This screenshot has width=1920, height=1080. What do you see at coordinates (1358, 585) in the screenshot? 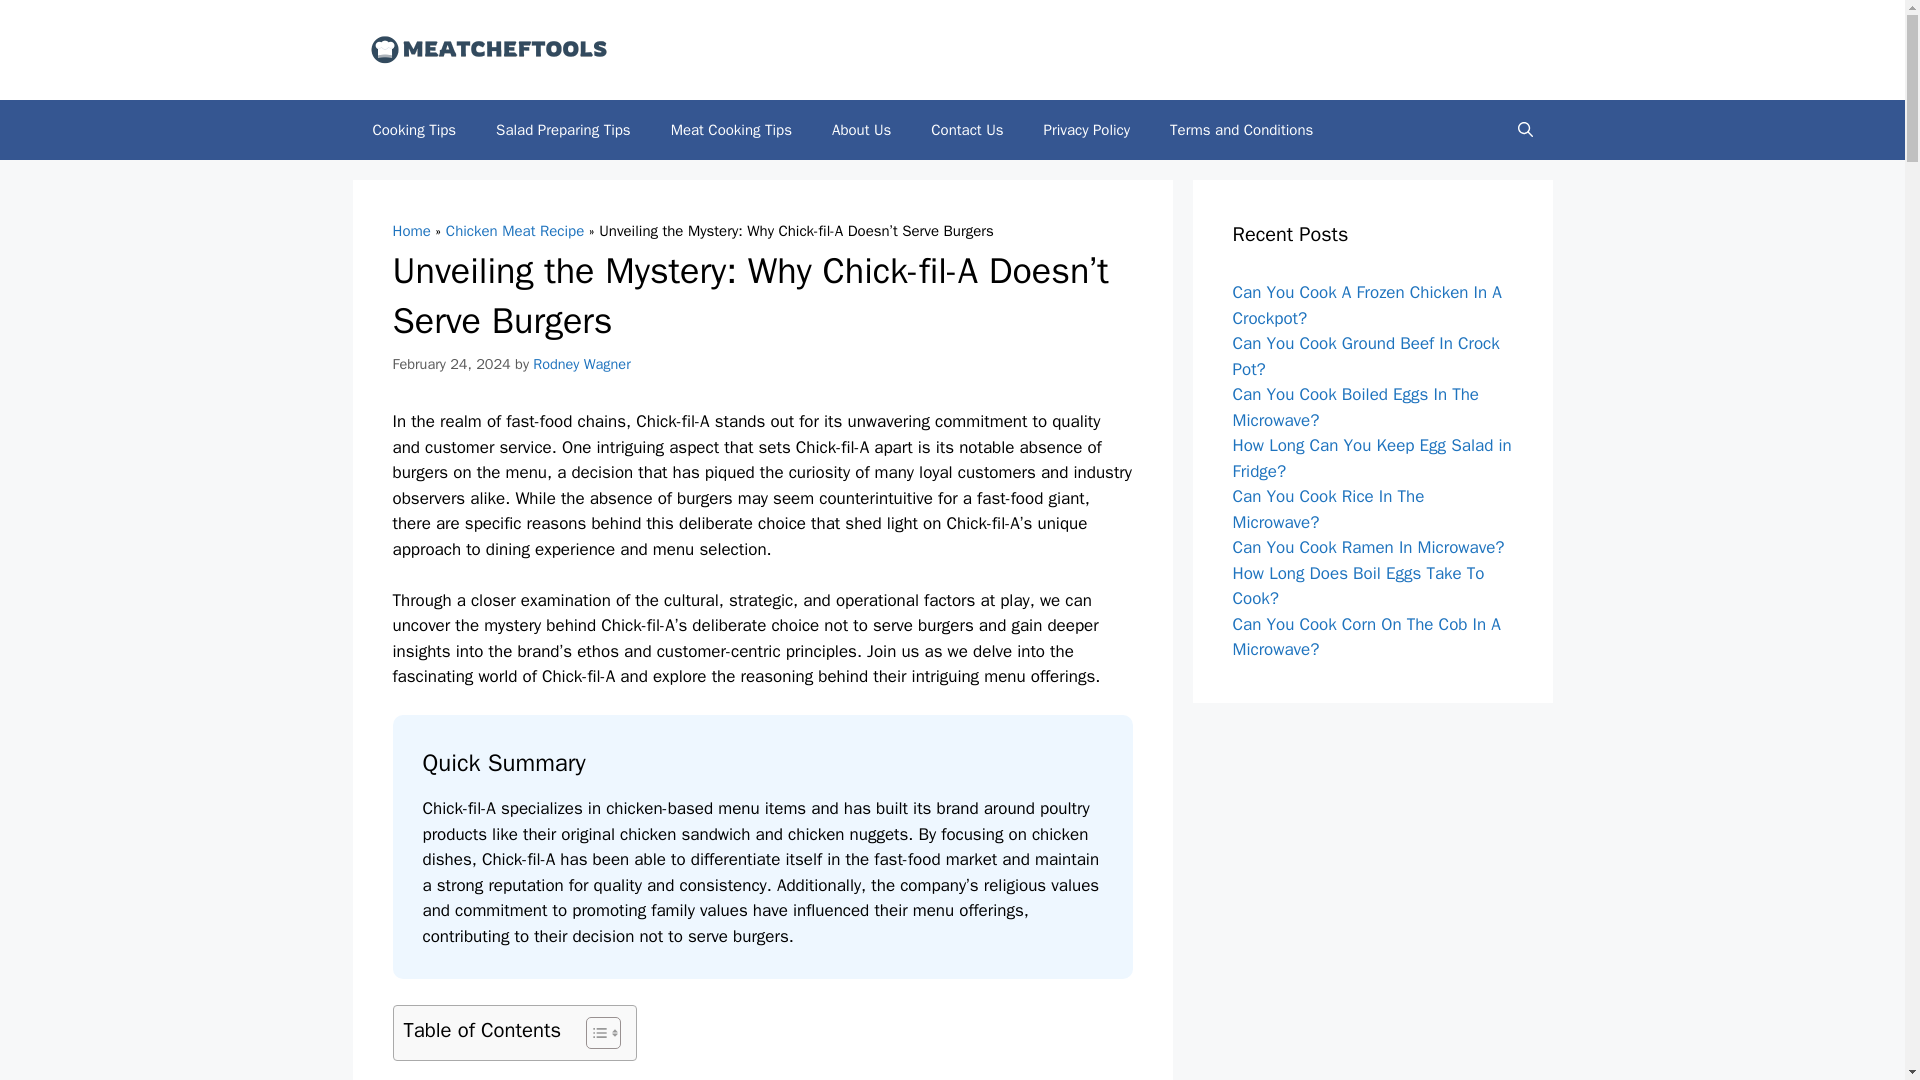
I see `How Long Does Boil Eggs Take To Cook?` at bounding box center [1358, 585].